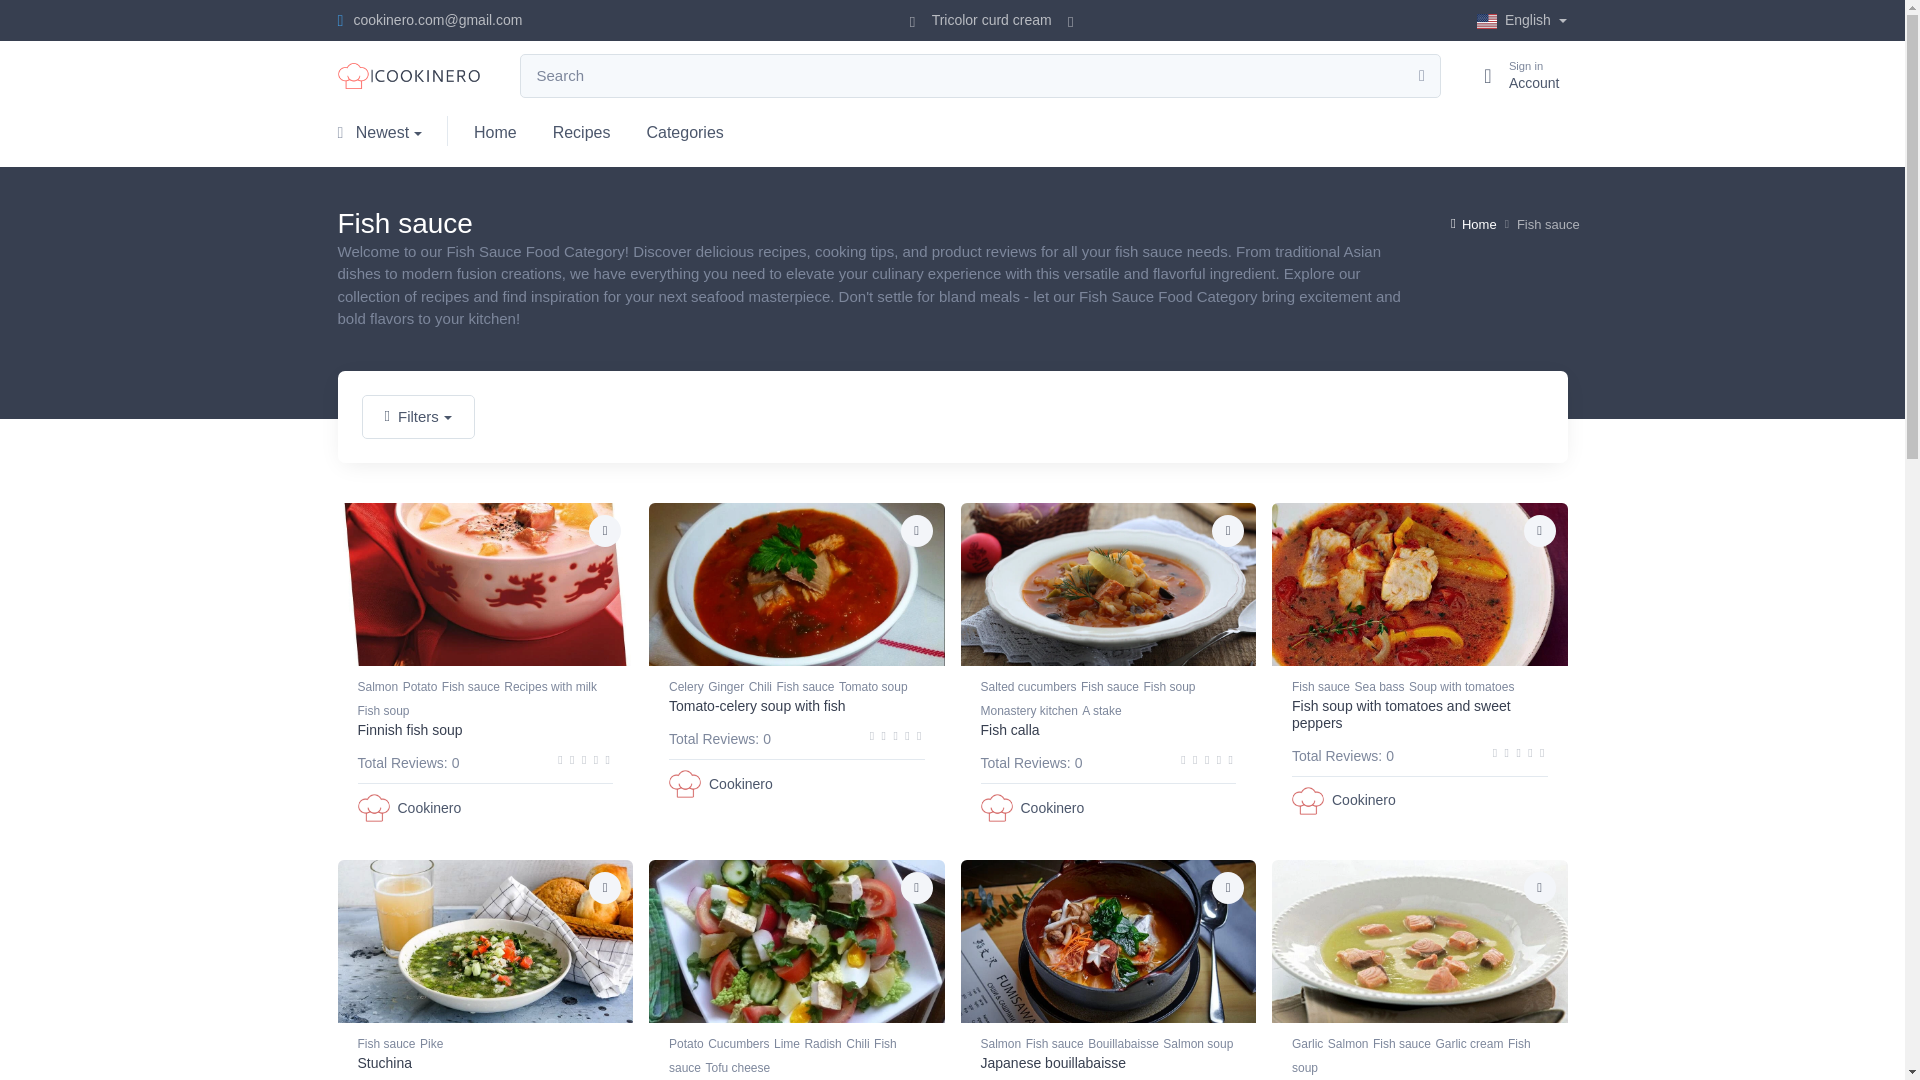  I want to click on Newest, so click(992, 20).